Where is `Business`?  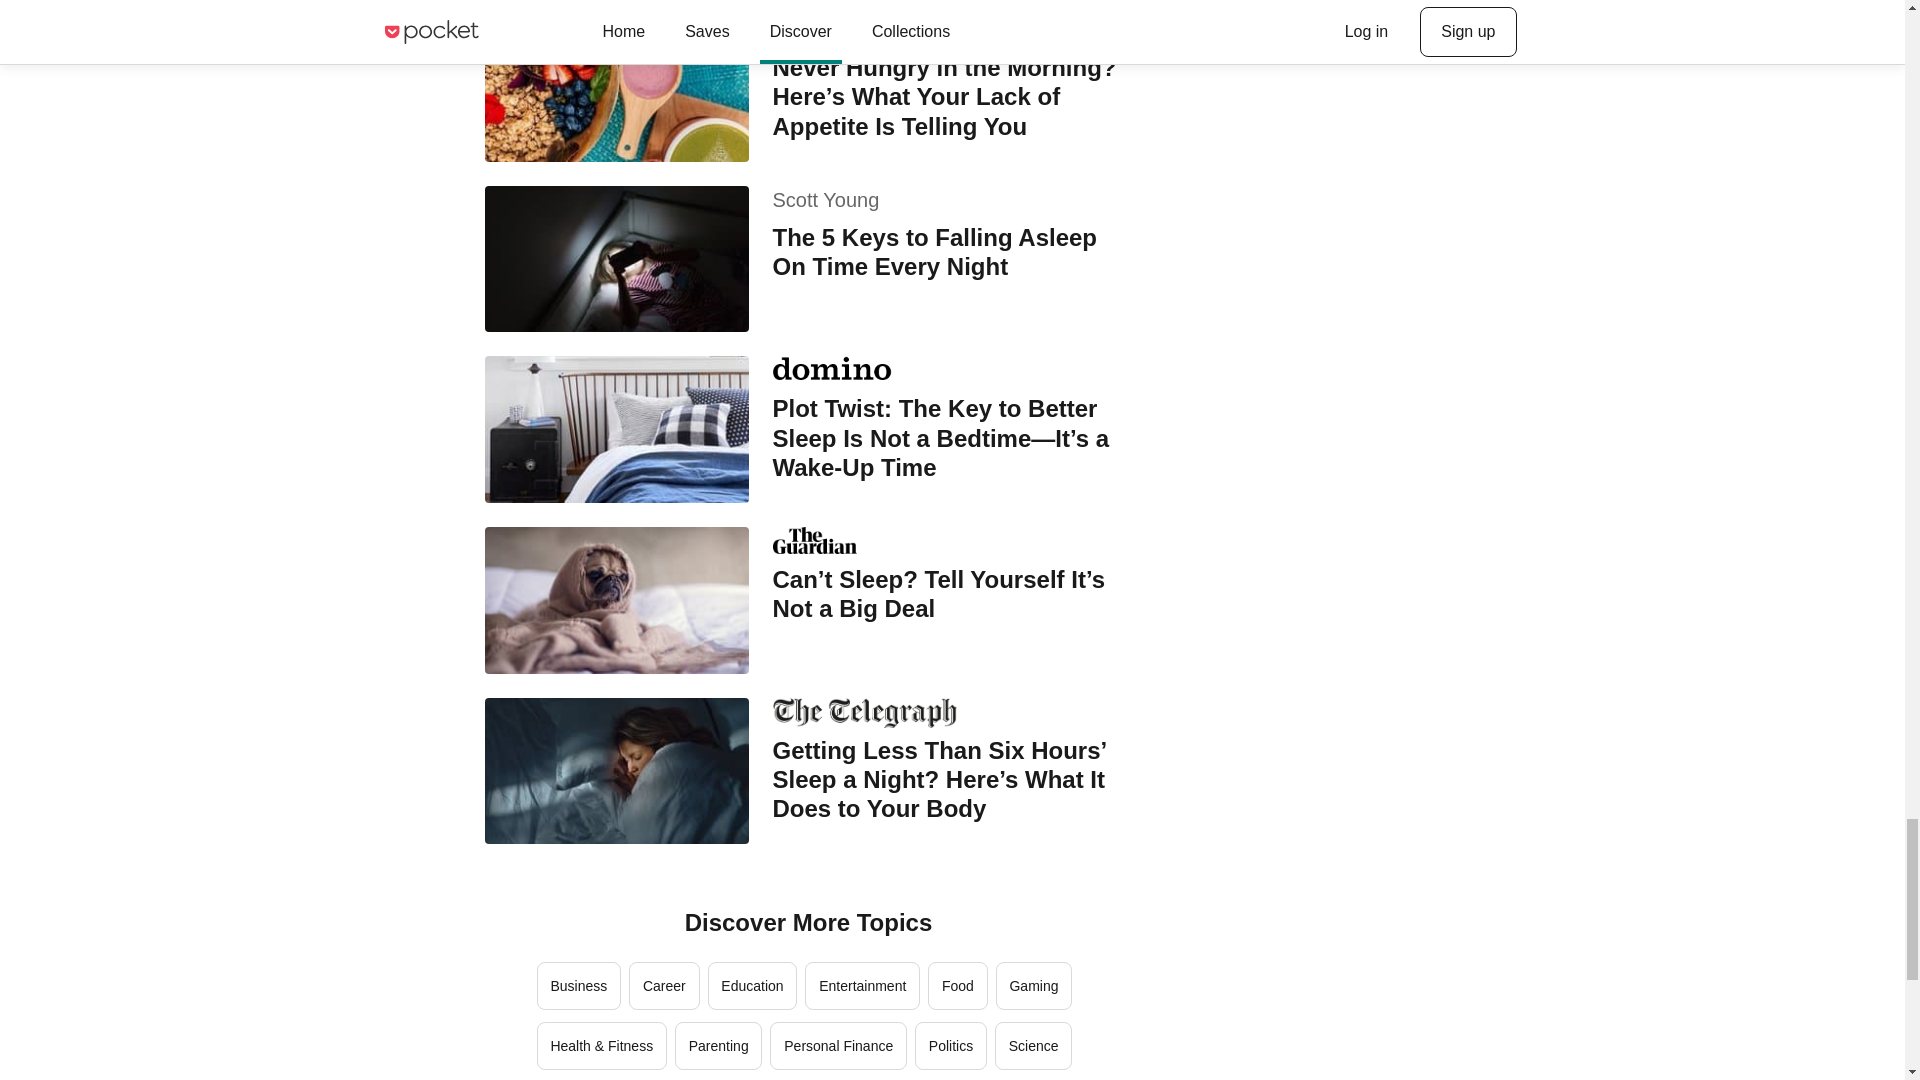 Business is located at coordinates (578, 986).